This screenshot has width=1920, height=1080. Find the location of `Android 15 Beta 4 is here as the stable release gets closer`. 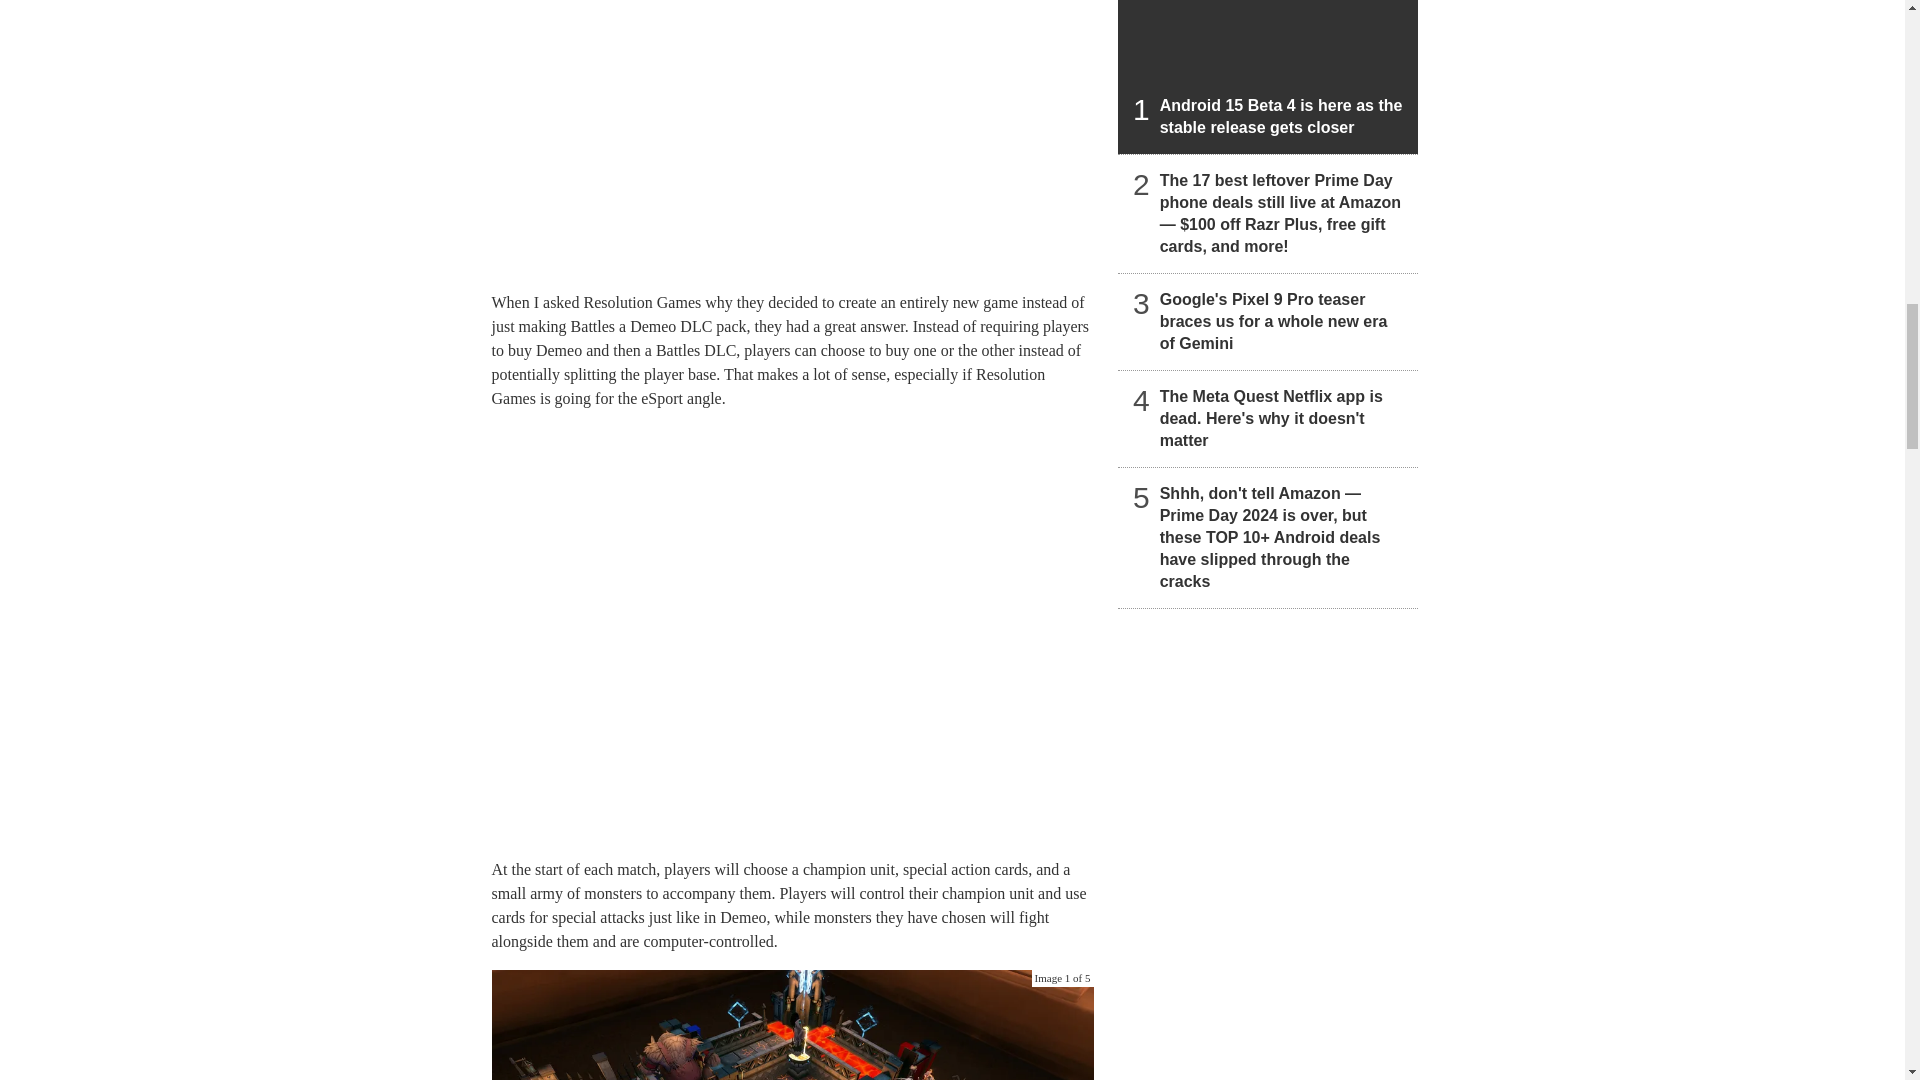

Android 15 Beta 4 is here as the stable release gets closer is located at coordinates (1268, 77).